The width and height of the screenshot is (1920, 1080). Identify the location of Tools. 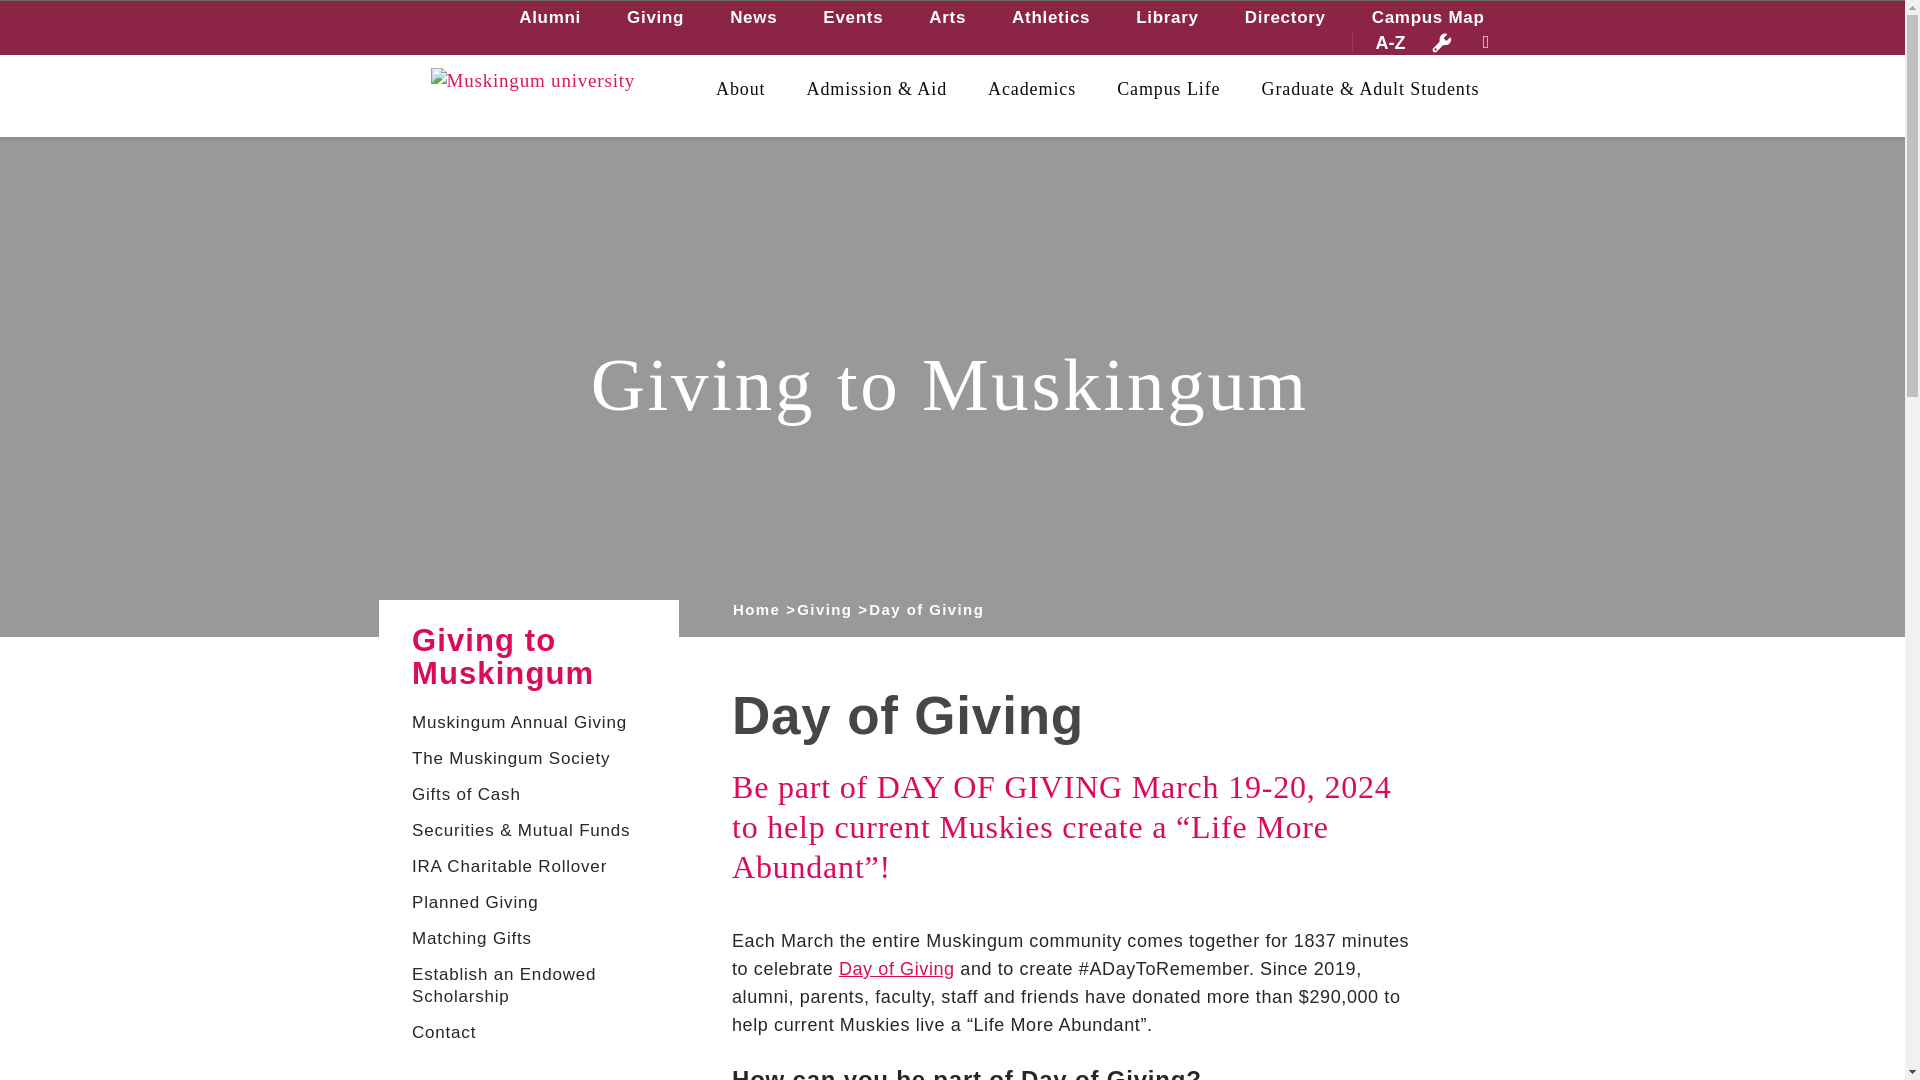
(1442, 42).